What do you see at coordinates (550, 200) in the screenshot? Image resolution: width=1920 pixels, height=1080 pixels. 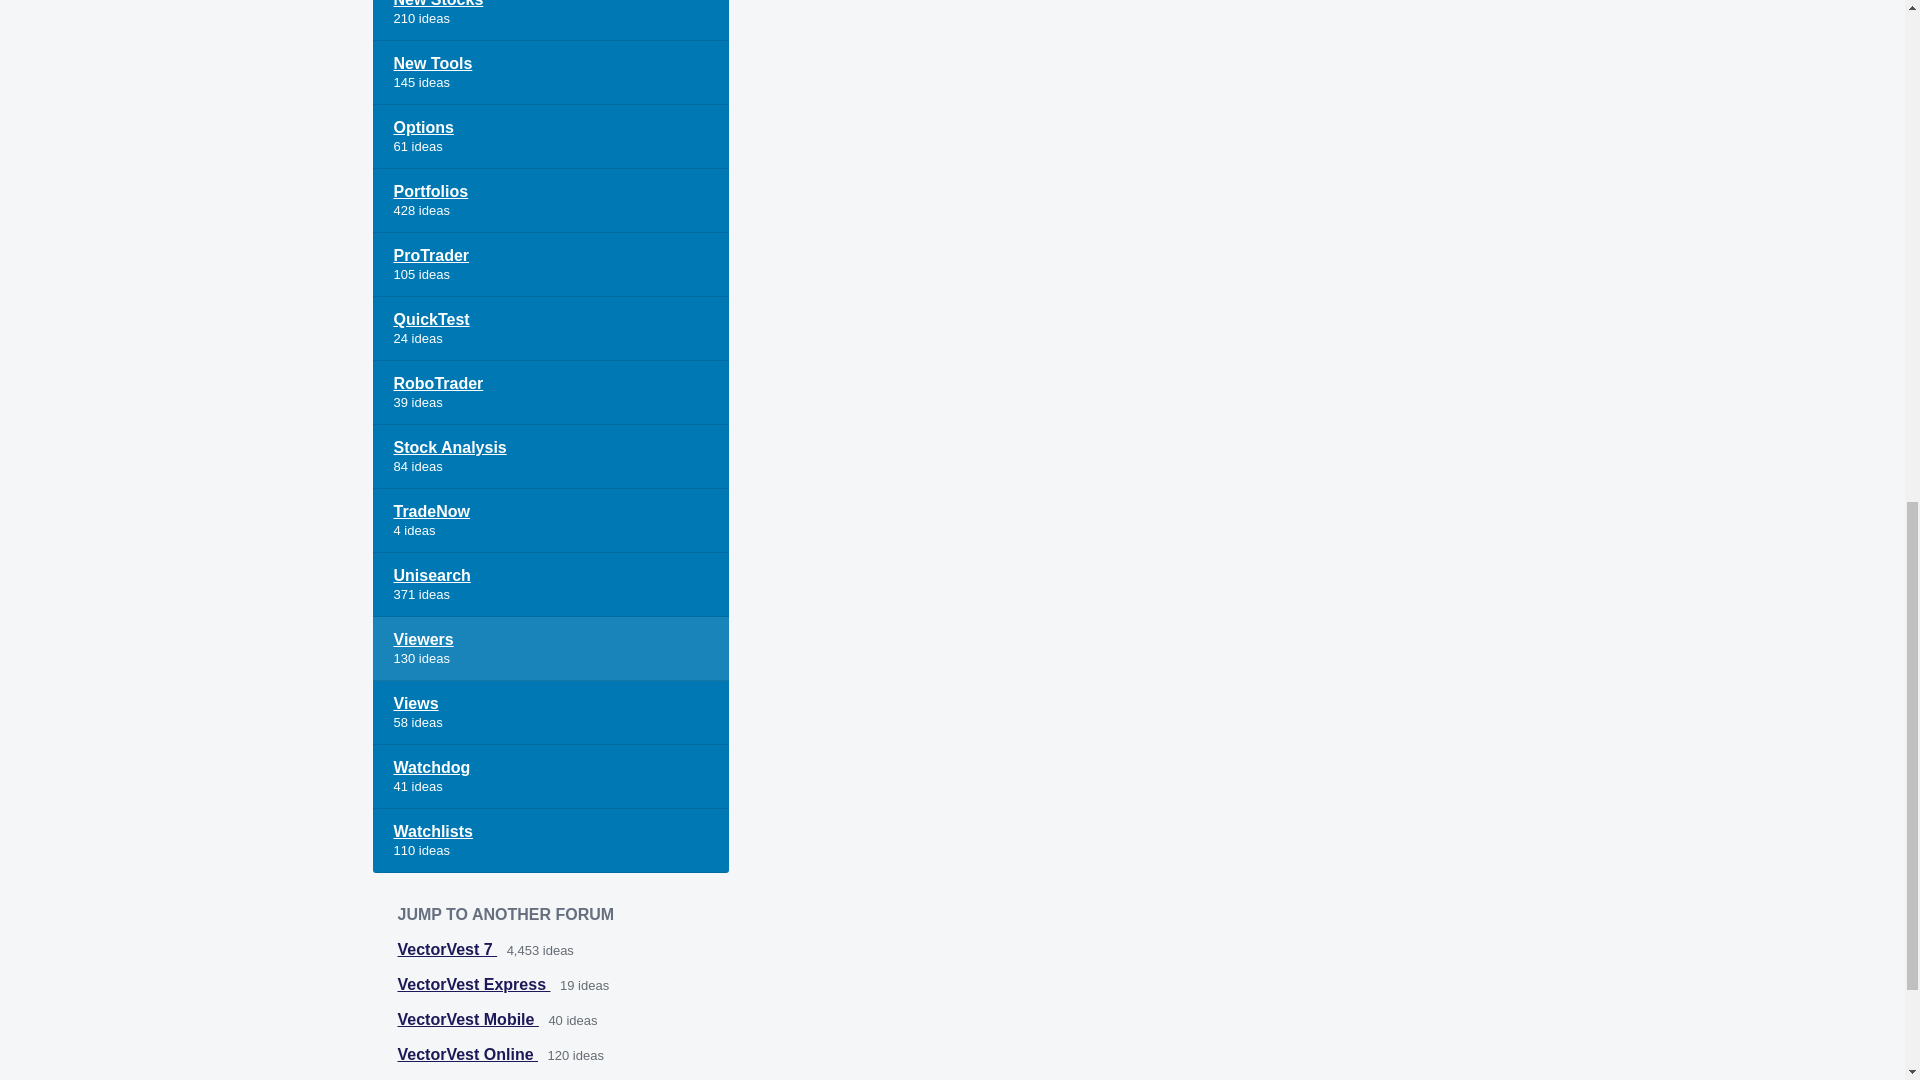 I see `Portfolios` at bounding box center [550, 200].